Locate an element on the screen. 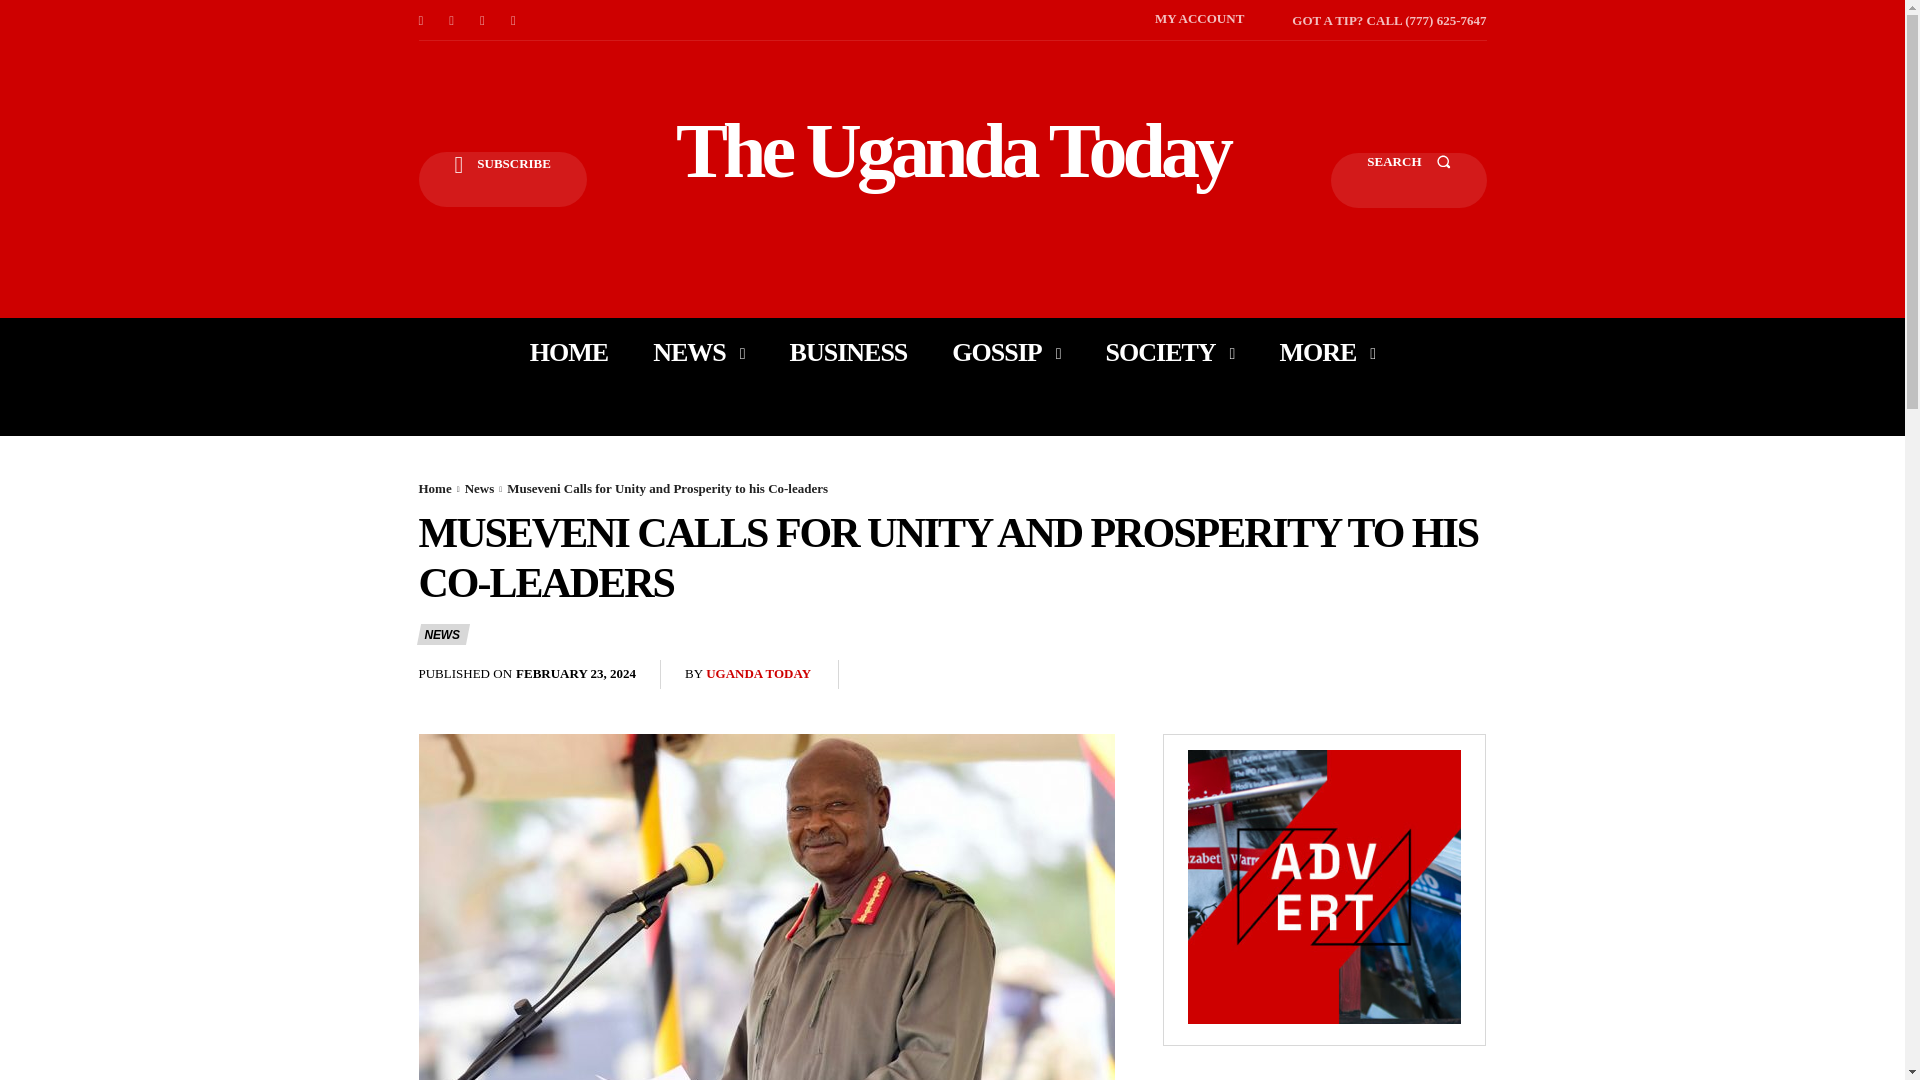 The width and height of the screenshot is (1920, 1080). HOME is located at coordinates (568, 352).